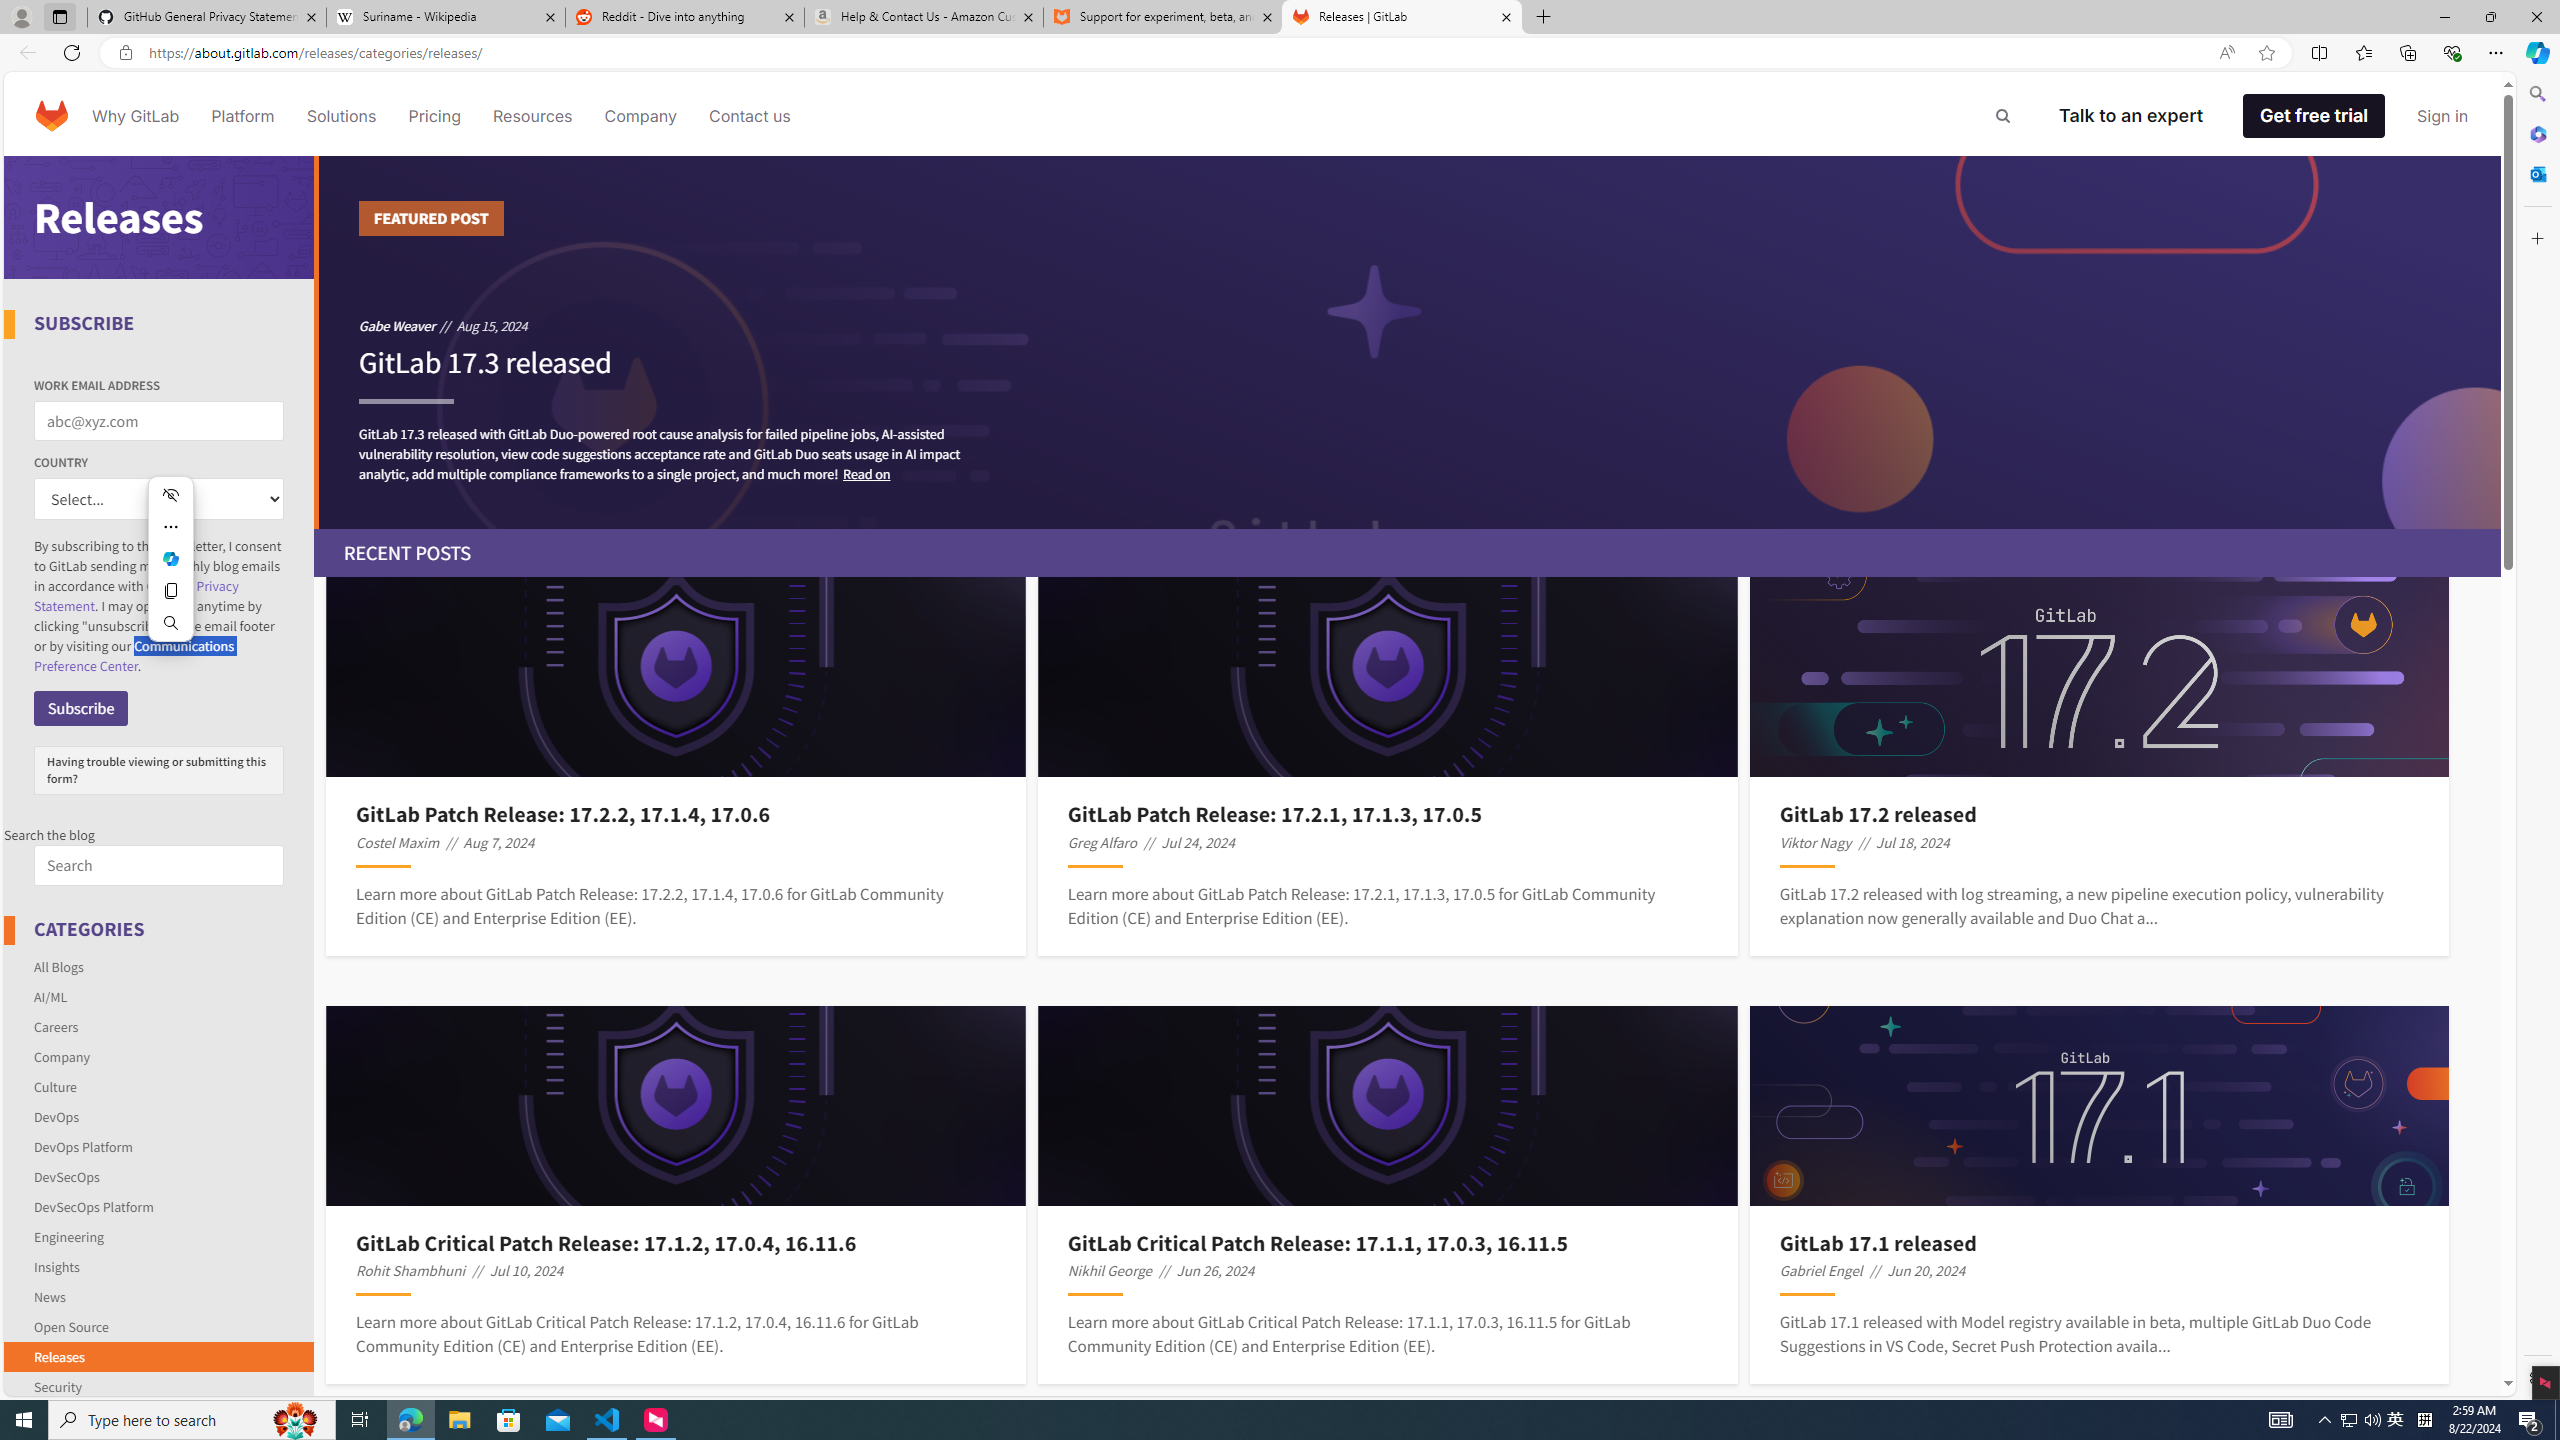 The image size is (2560, 1440). I want to click on GitLab Critical Patch Release: 17.1.2, 17.0.4, 16.11.6, so click(675, 1242).